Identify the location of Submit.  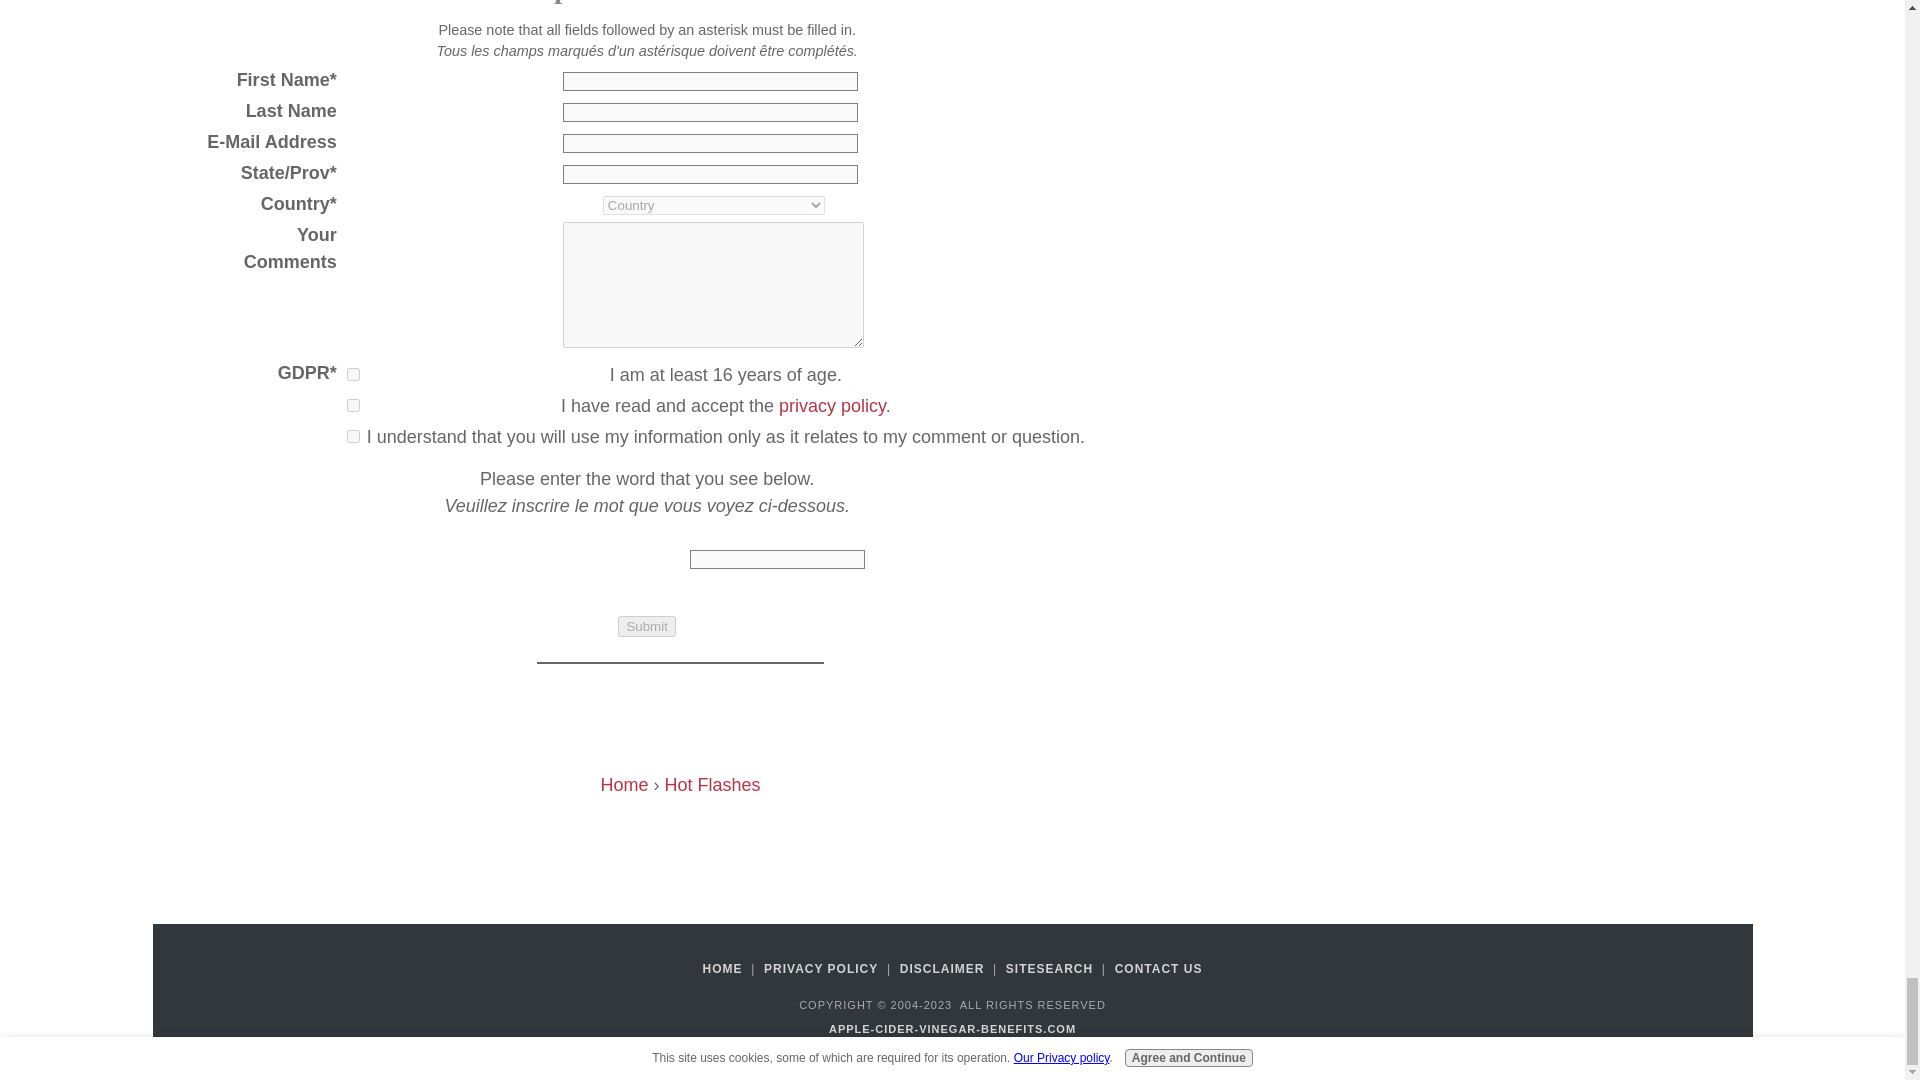
(646, 626).